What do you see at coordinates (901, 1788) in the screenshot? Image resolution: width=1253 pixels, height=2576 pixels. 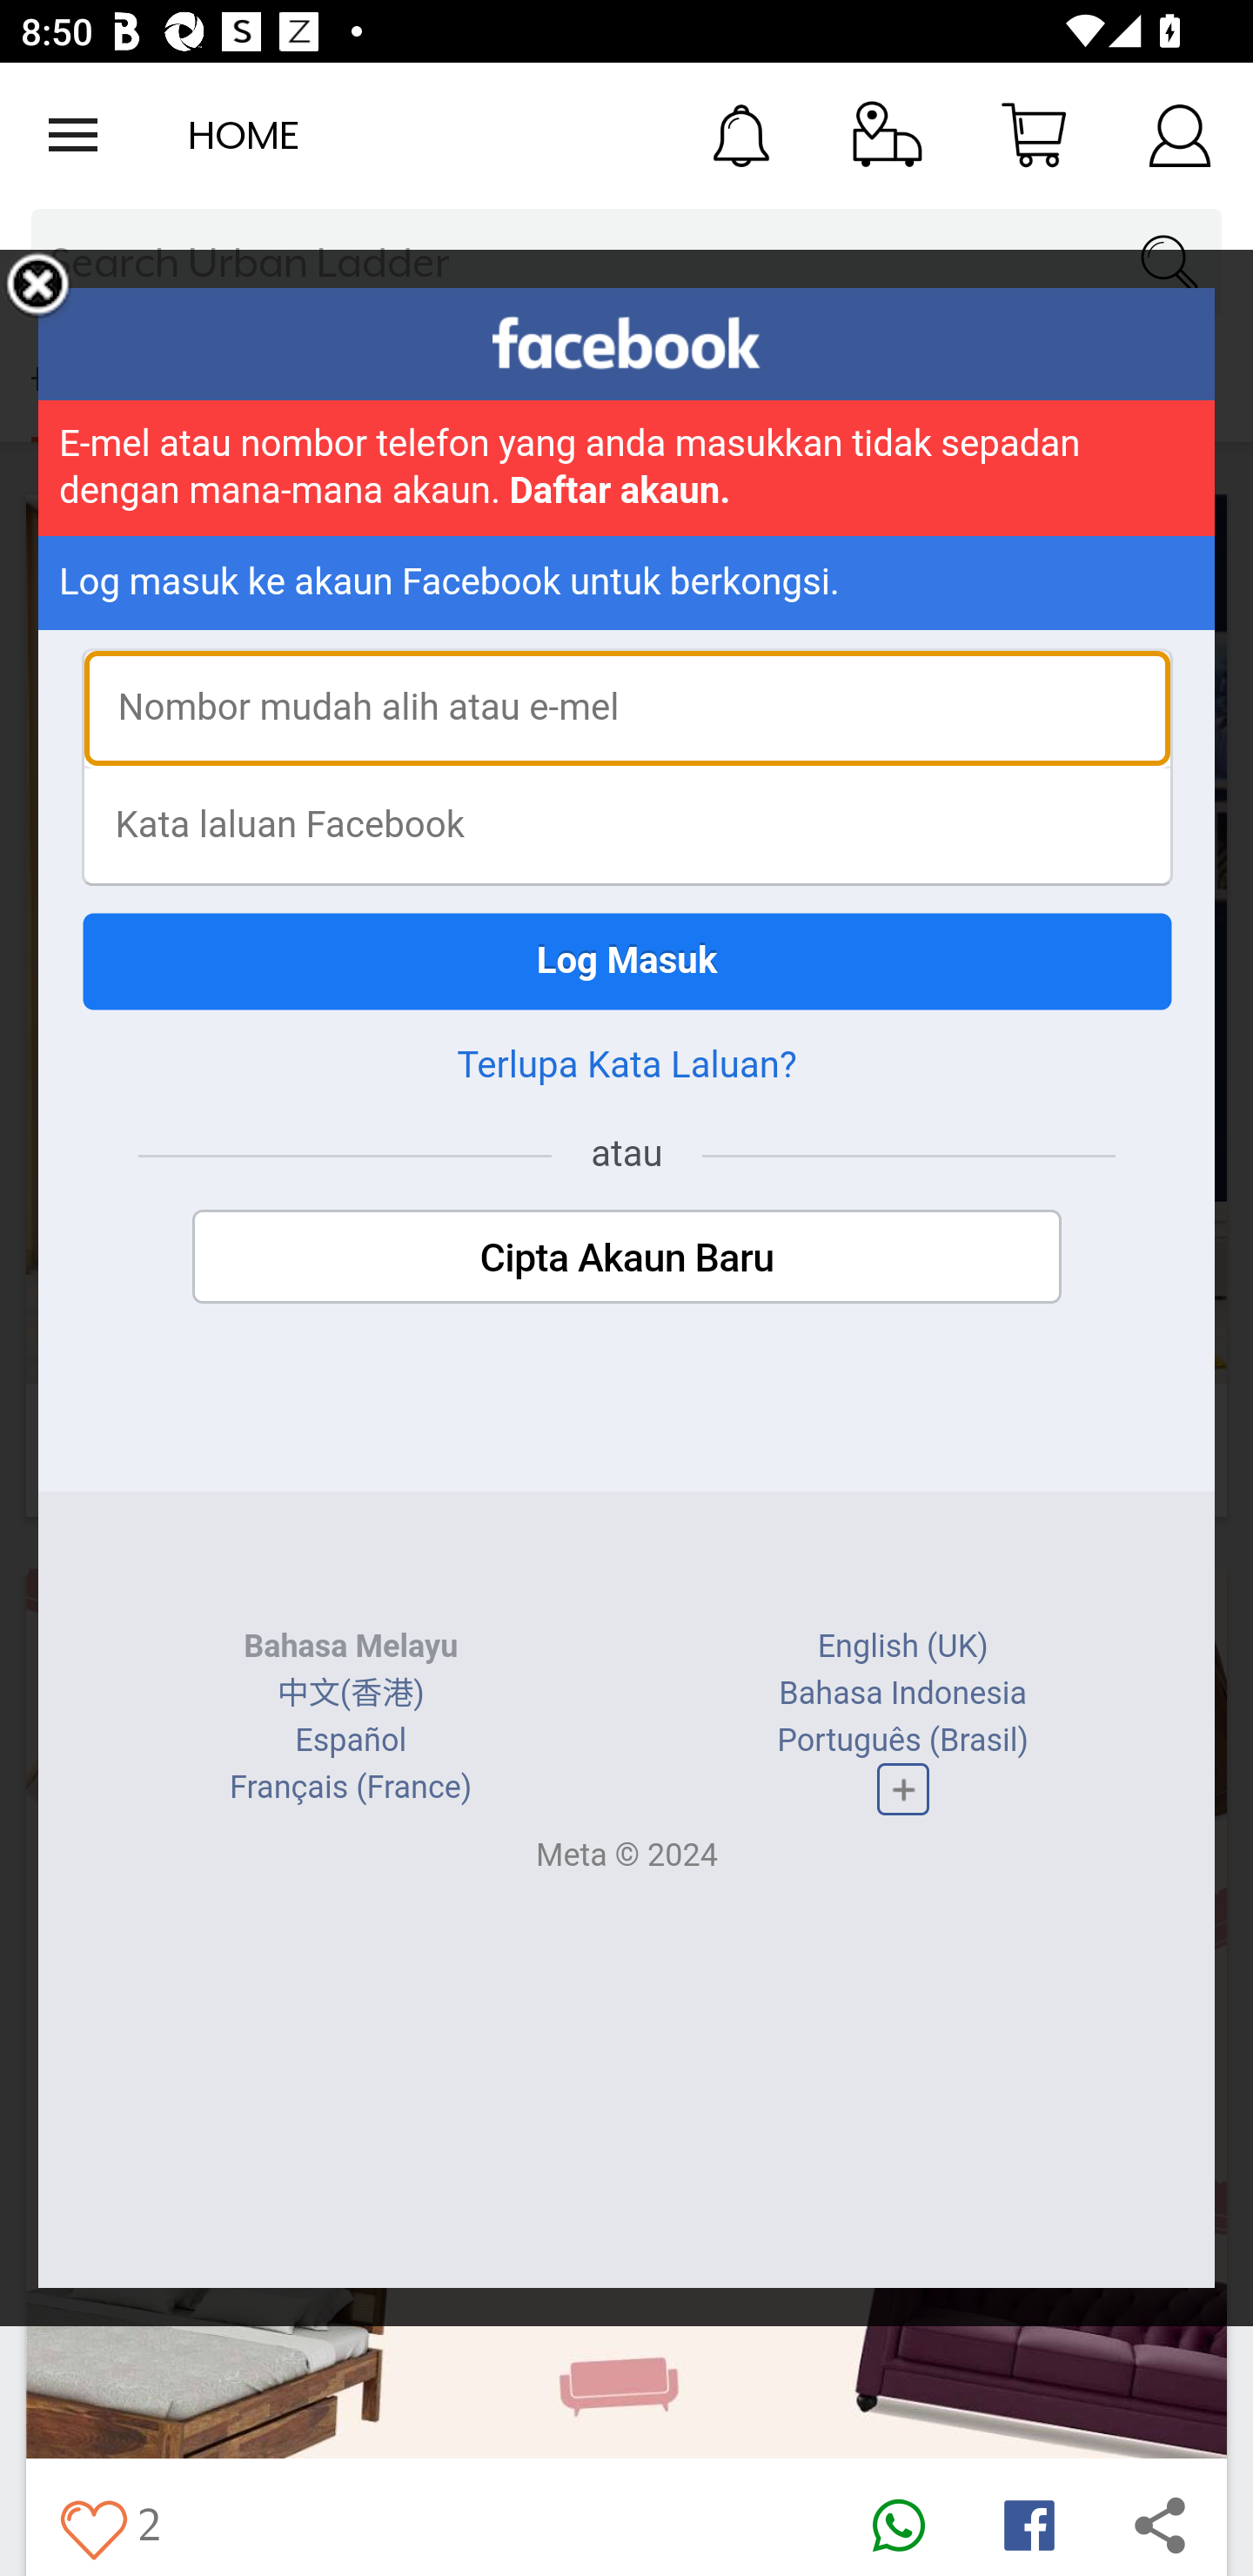 I see `Senarai lengkap bahasa` at bounding box center [901, 1788].